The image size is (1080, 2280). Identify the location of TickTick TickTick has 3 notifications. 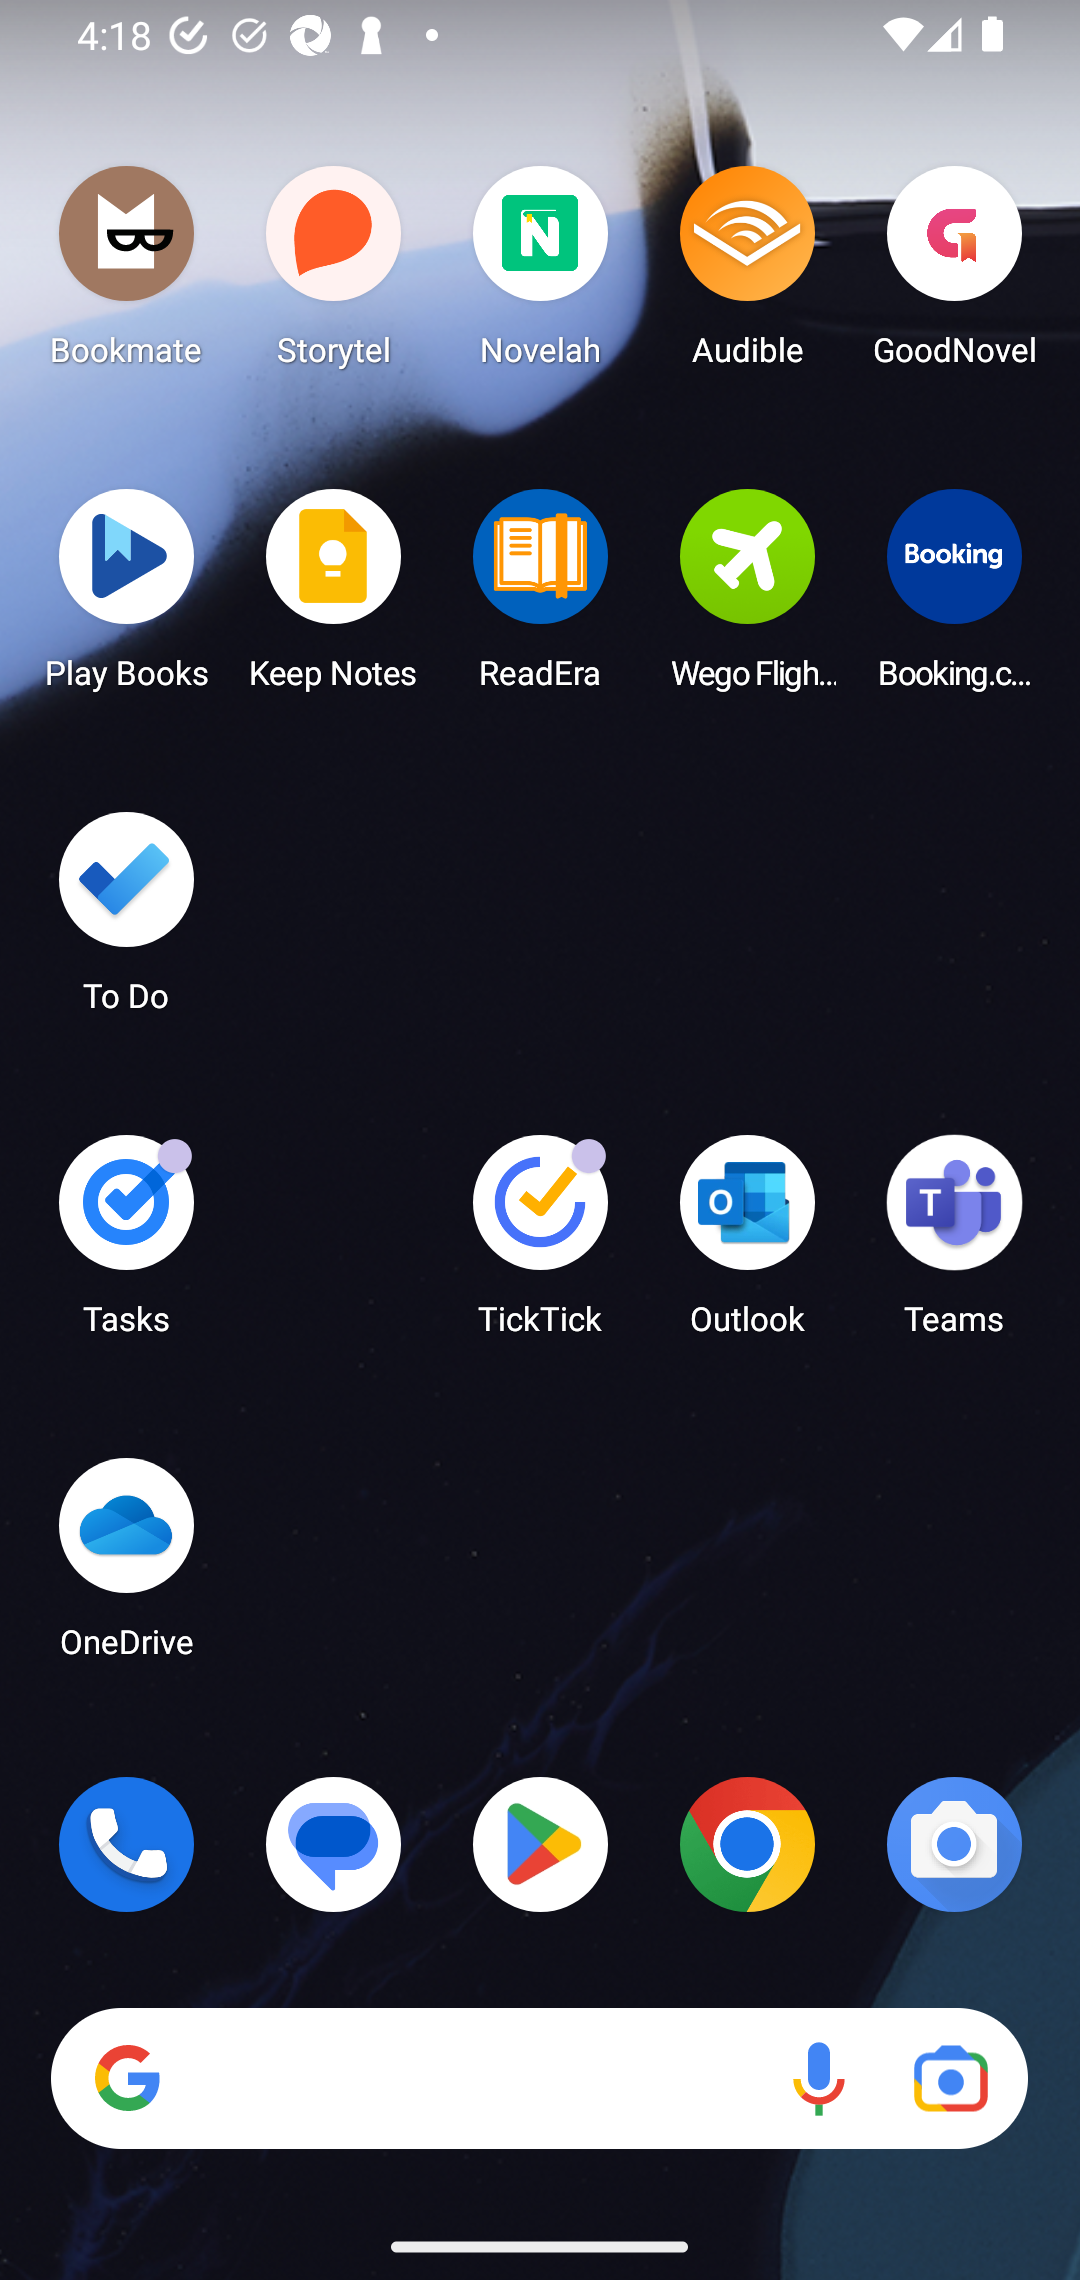
(540, 1244).